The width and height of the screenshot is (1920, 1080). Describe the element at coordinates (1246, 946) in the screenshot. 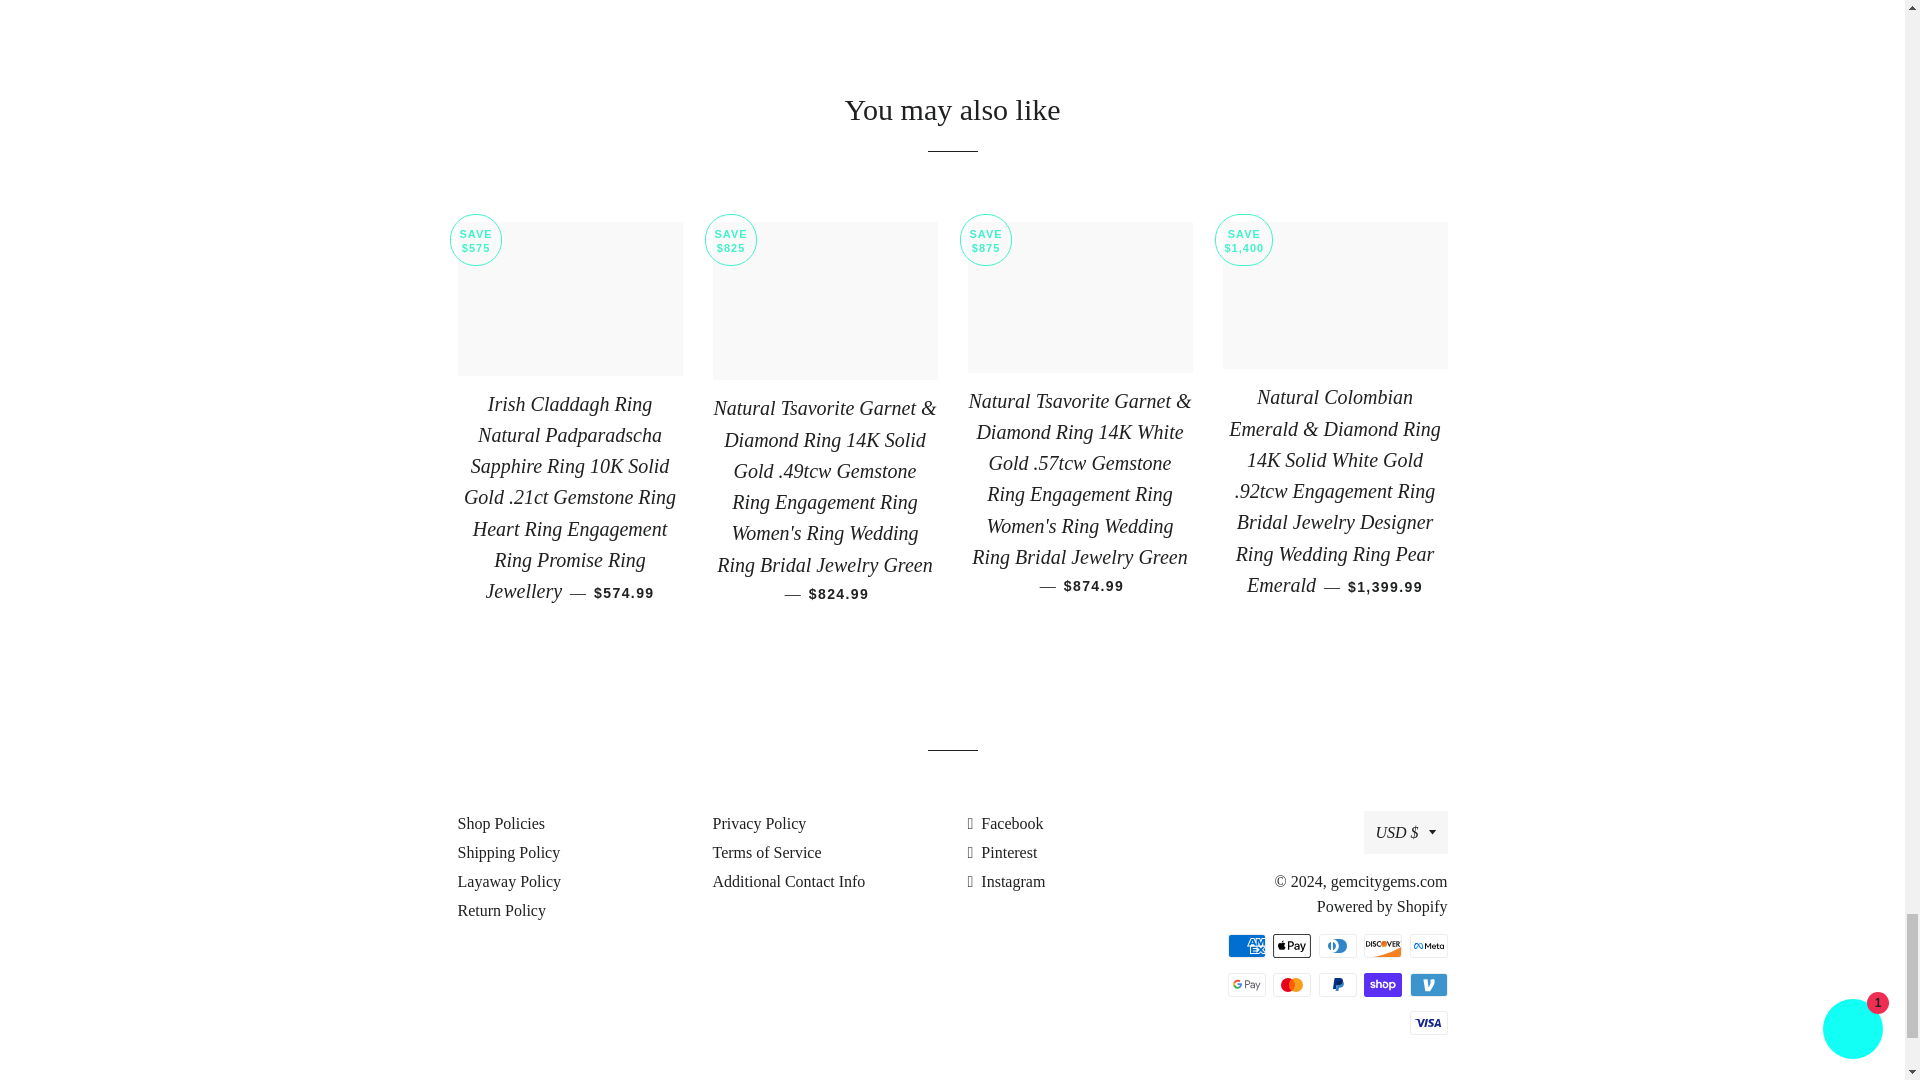

I see `American Express` at that location.